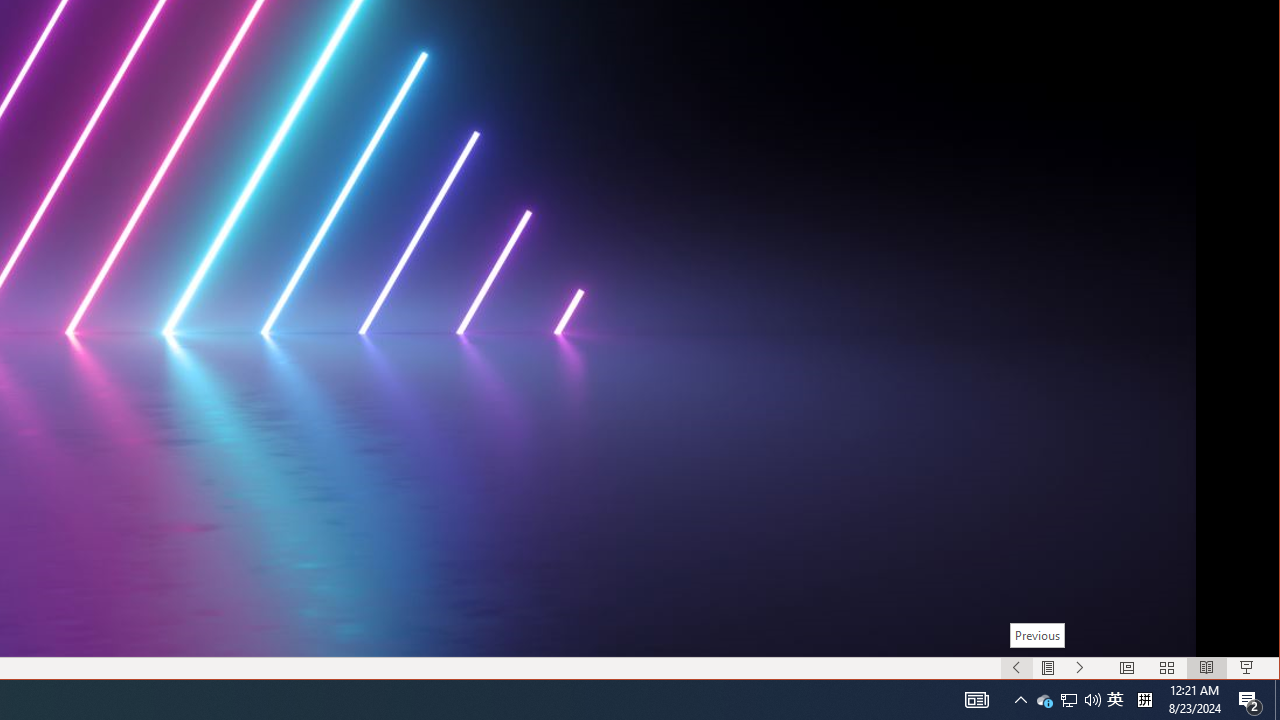 The width and height of the screenshot is (1280, 720). Describe the element at coordinates (1069, 700) in the screenshot. I see `Show desktop` at that location.